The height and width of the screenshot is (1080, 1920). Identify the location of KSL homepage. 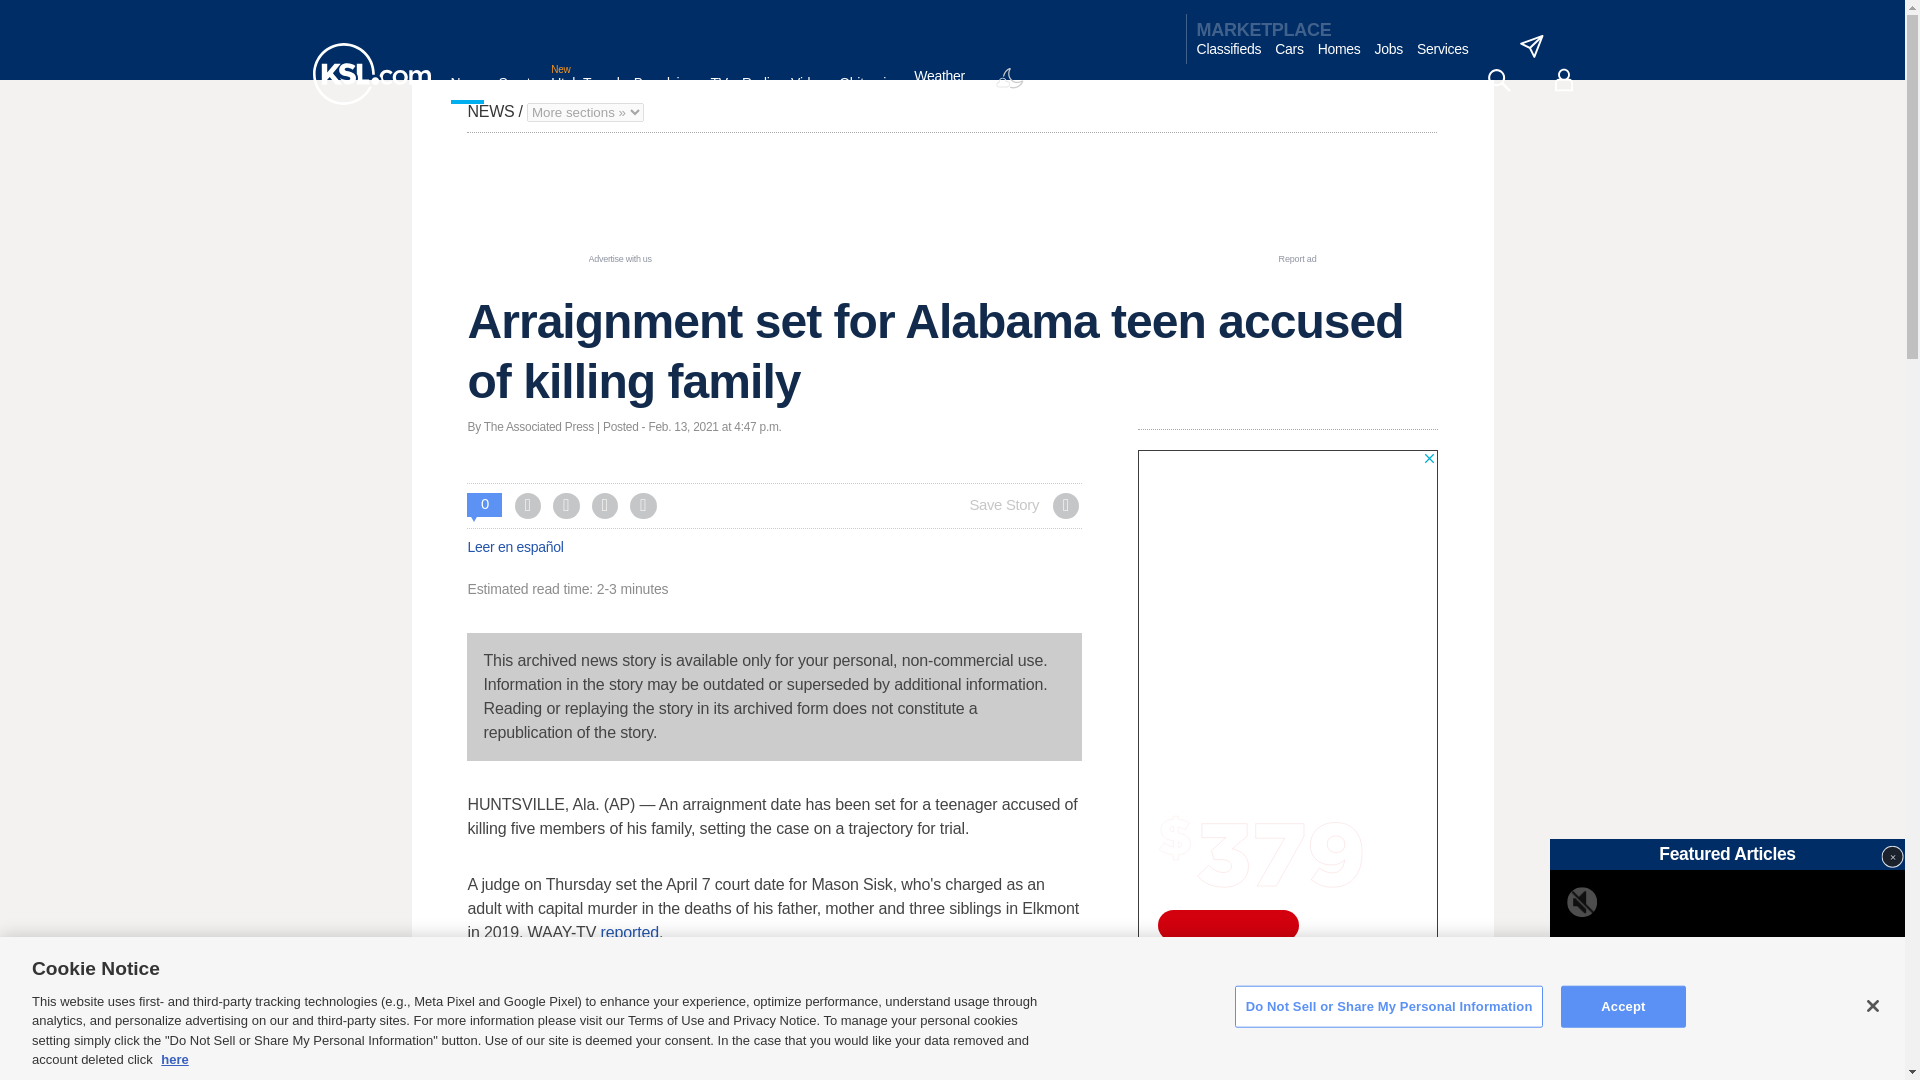
(370, 74).